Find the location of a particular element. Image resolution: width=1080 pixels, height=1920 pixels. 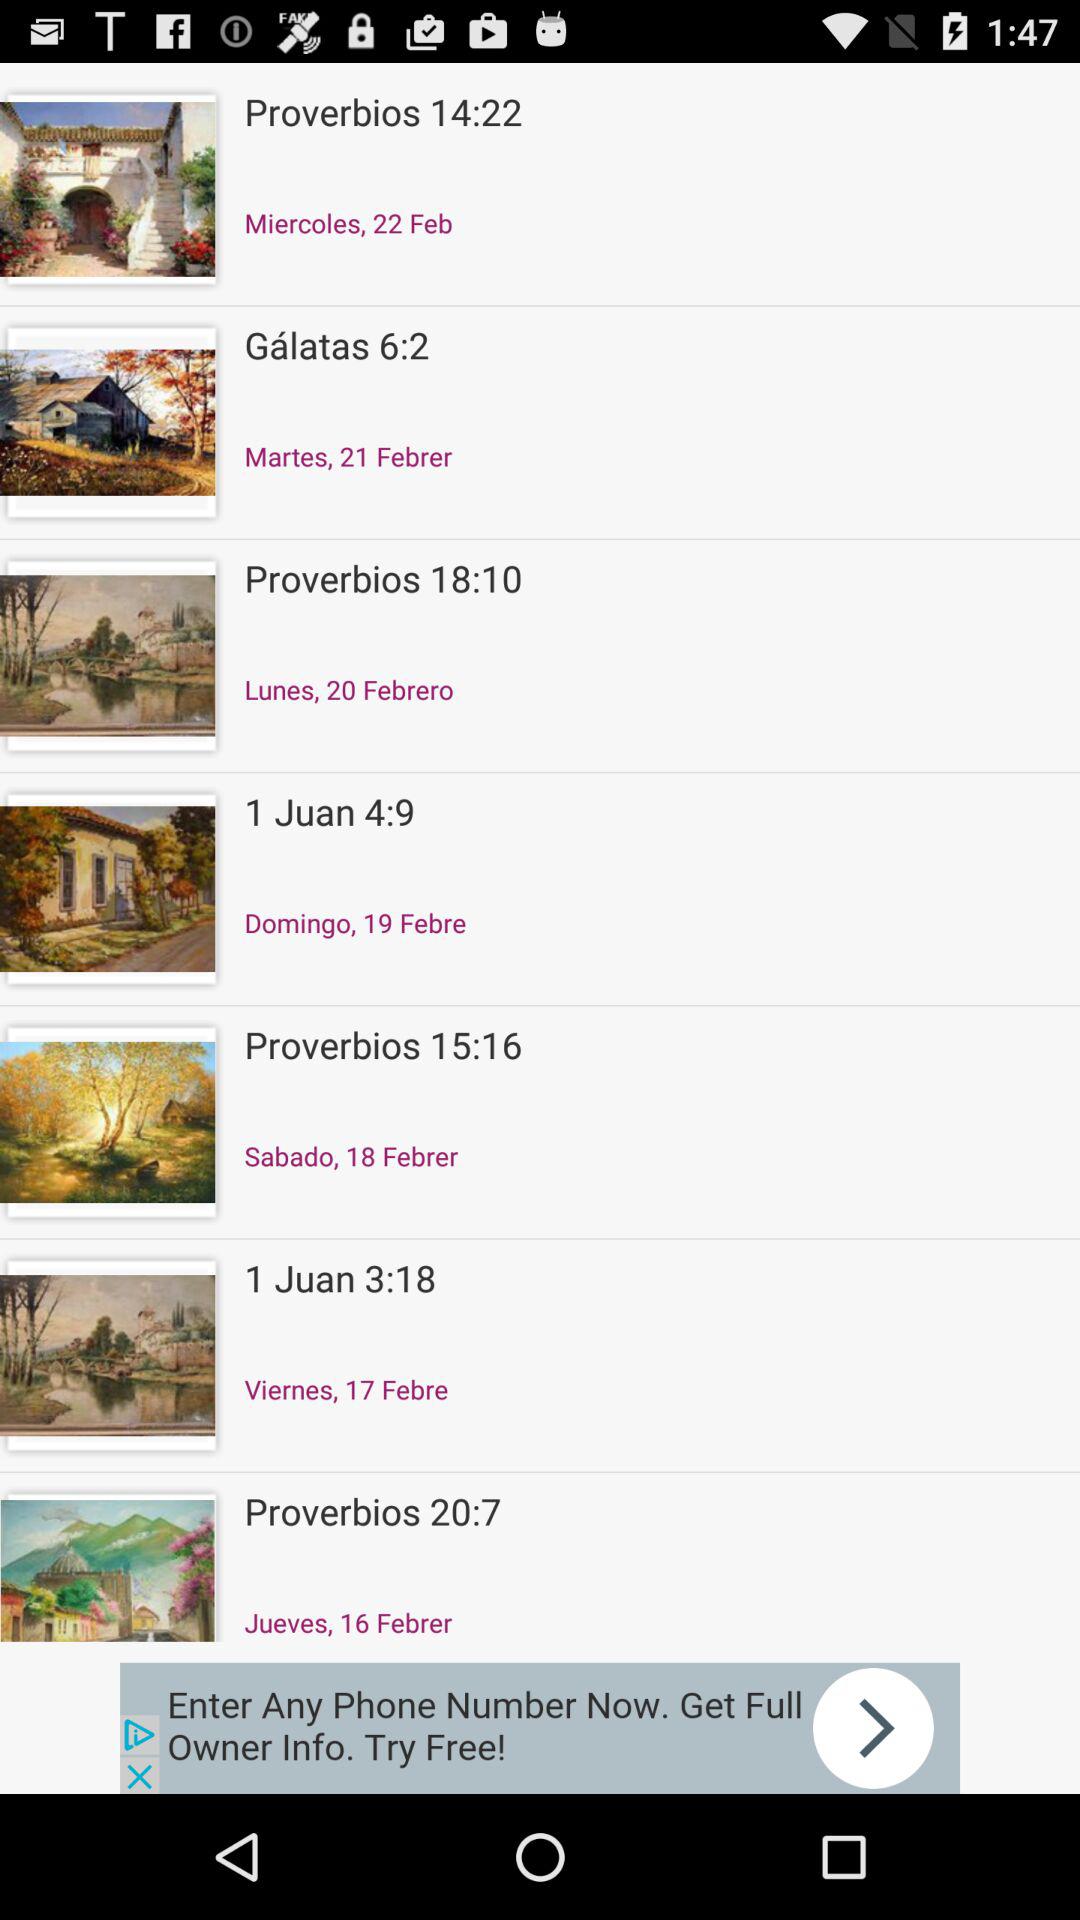

toggle advertisement is located at coordinates (540, 1728).